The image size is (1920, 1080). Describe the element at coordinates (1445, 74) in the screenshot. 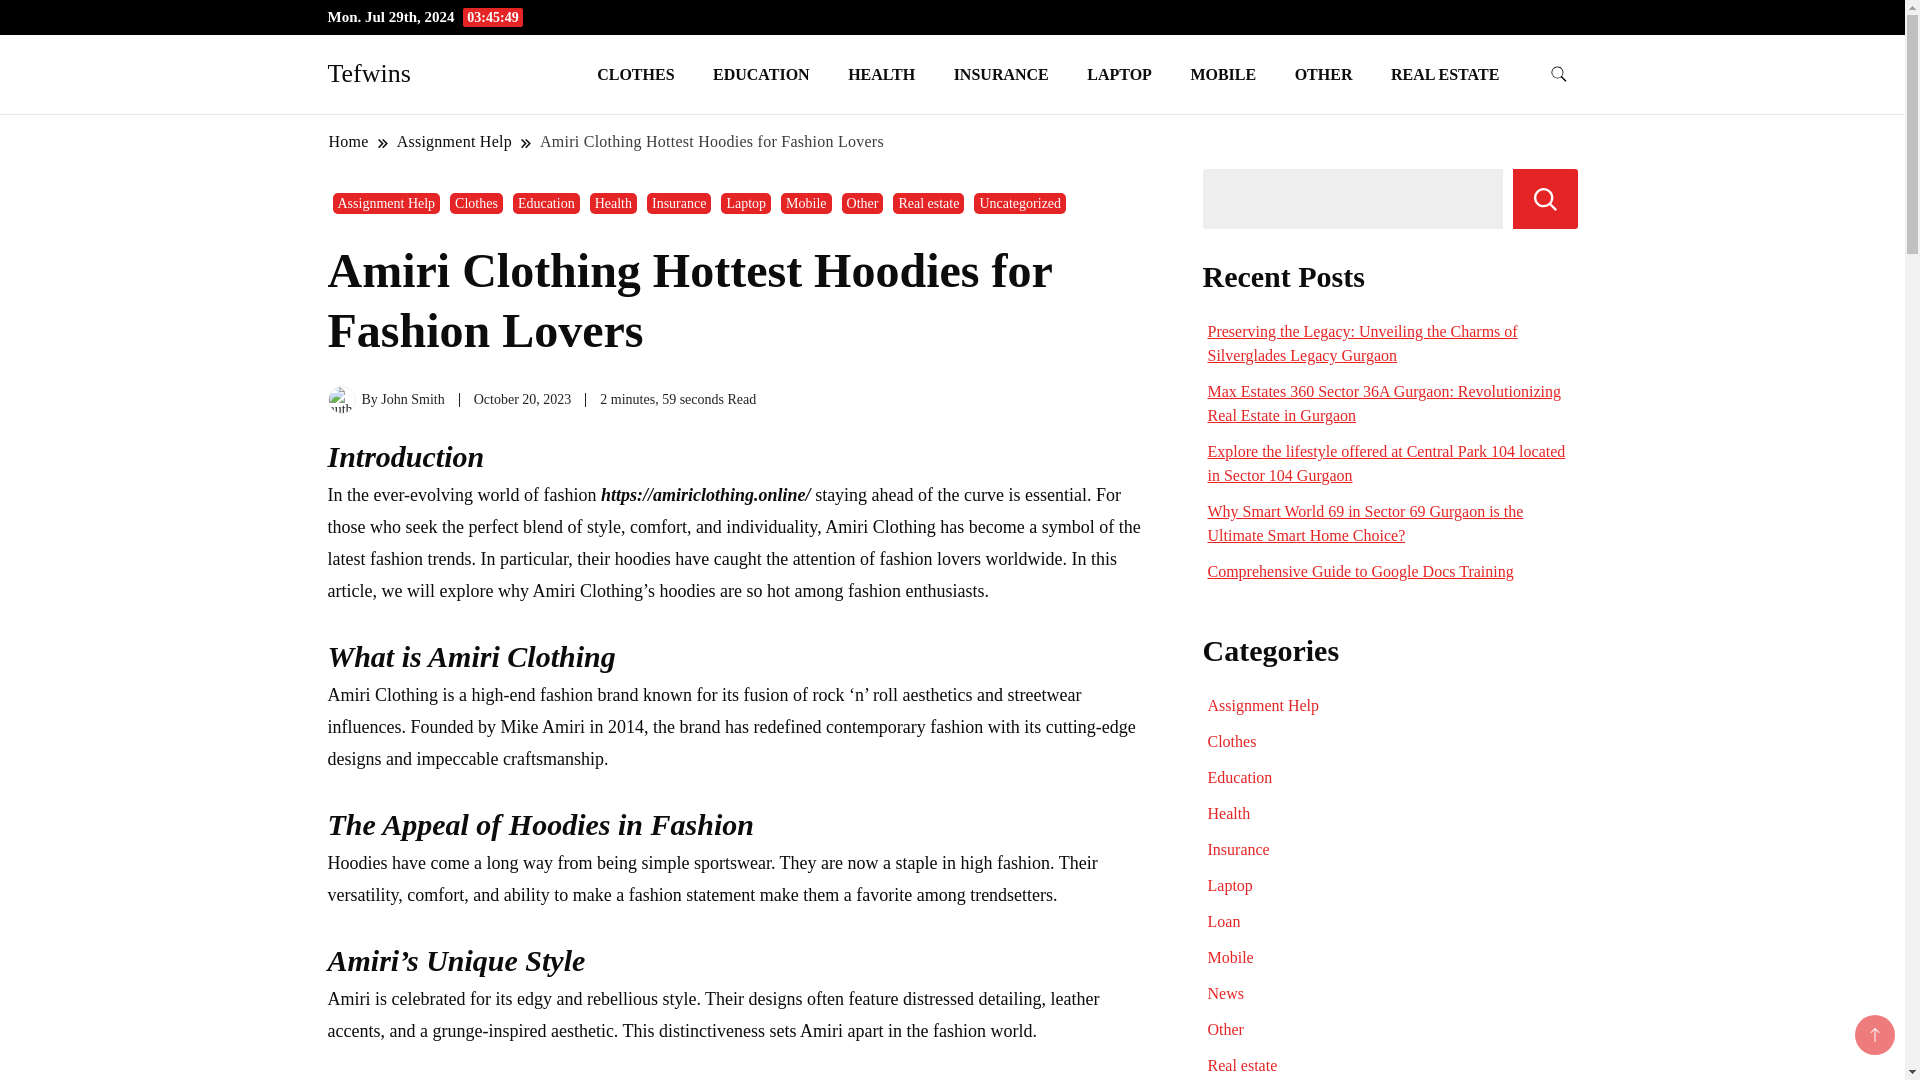

I see `REAL ESTATE` at that location.